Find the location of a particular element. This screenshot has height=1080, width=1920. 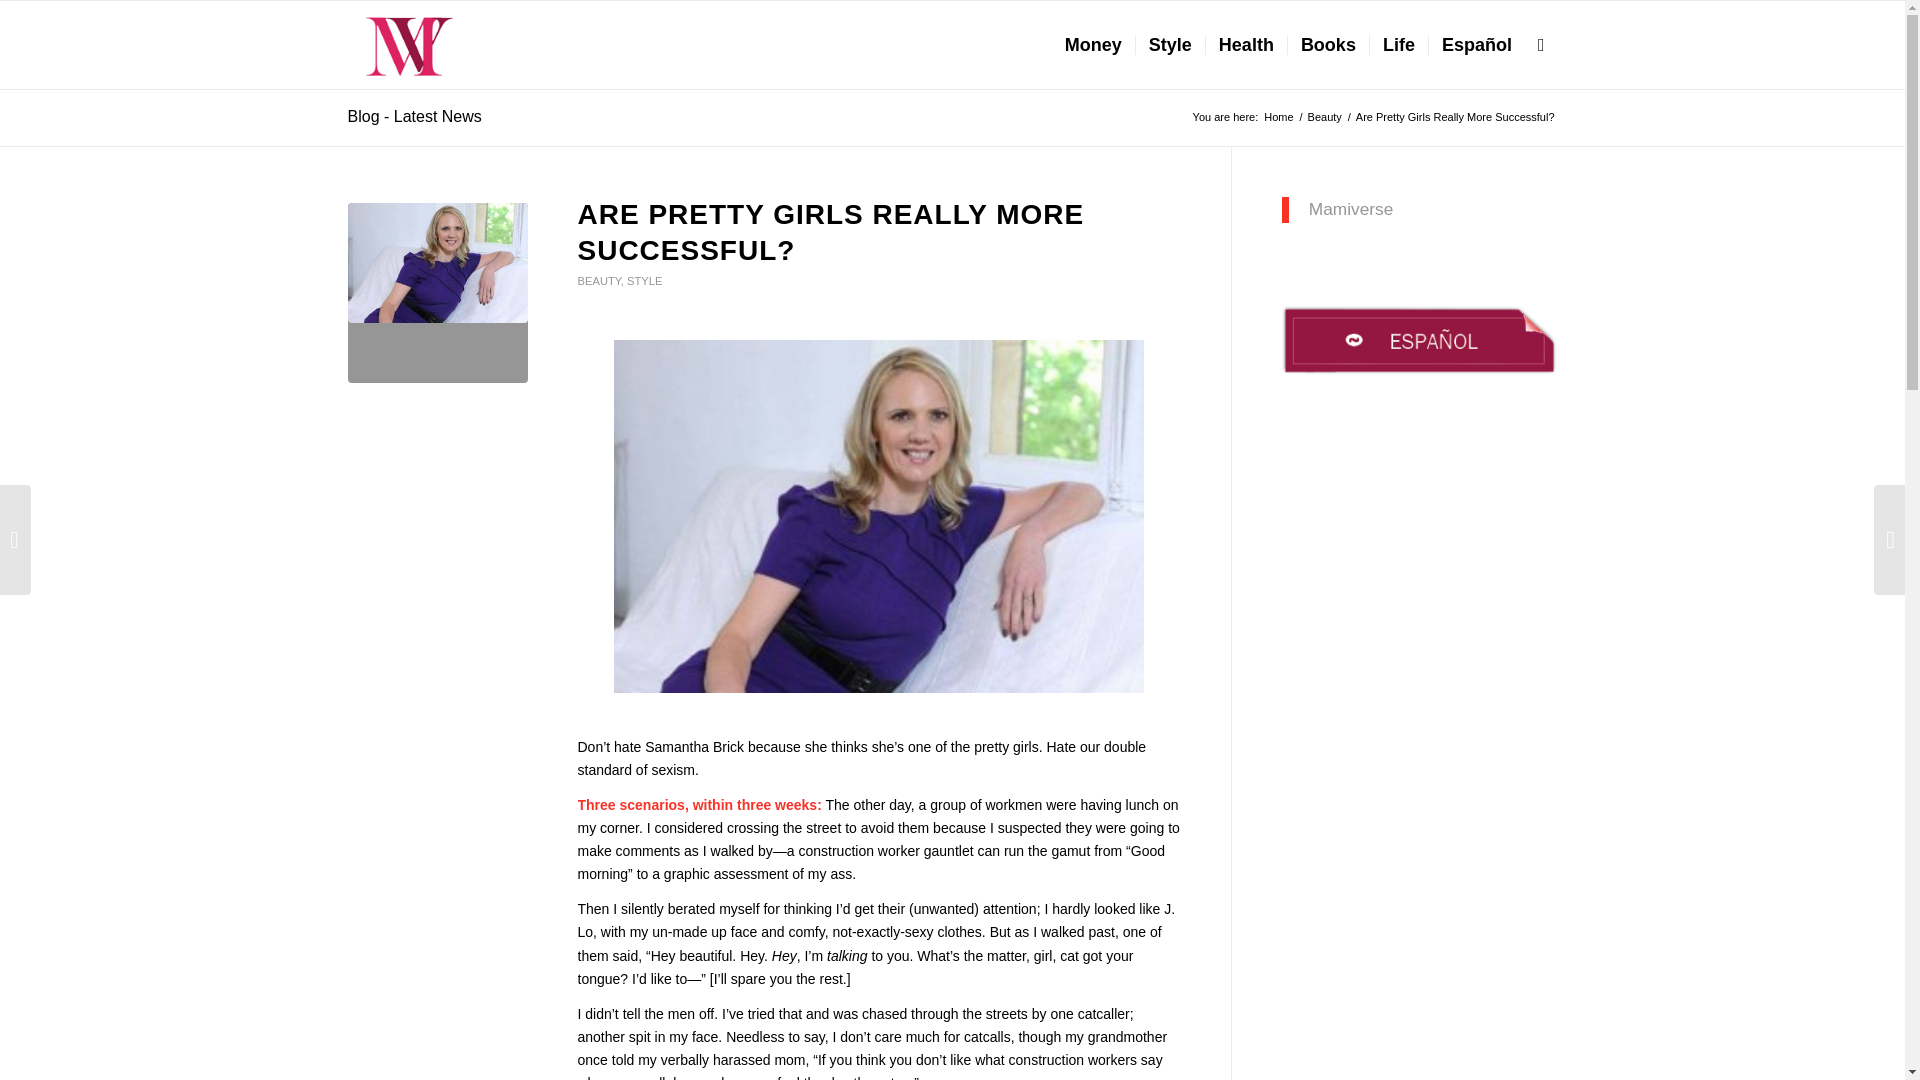

Permanent Link: Blog - Latest News is located at coordinates (414, 116).